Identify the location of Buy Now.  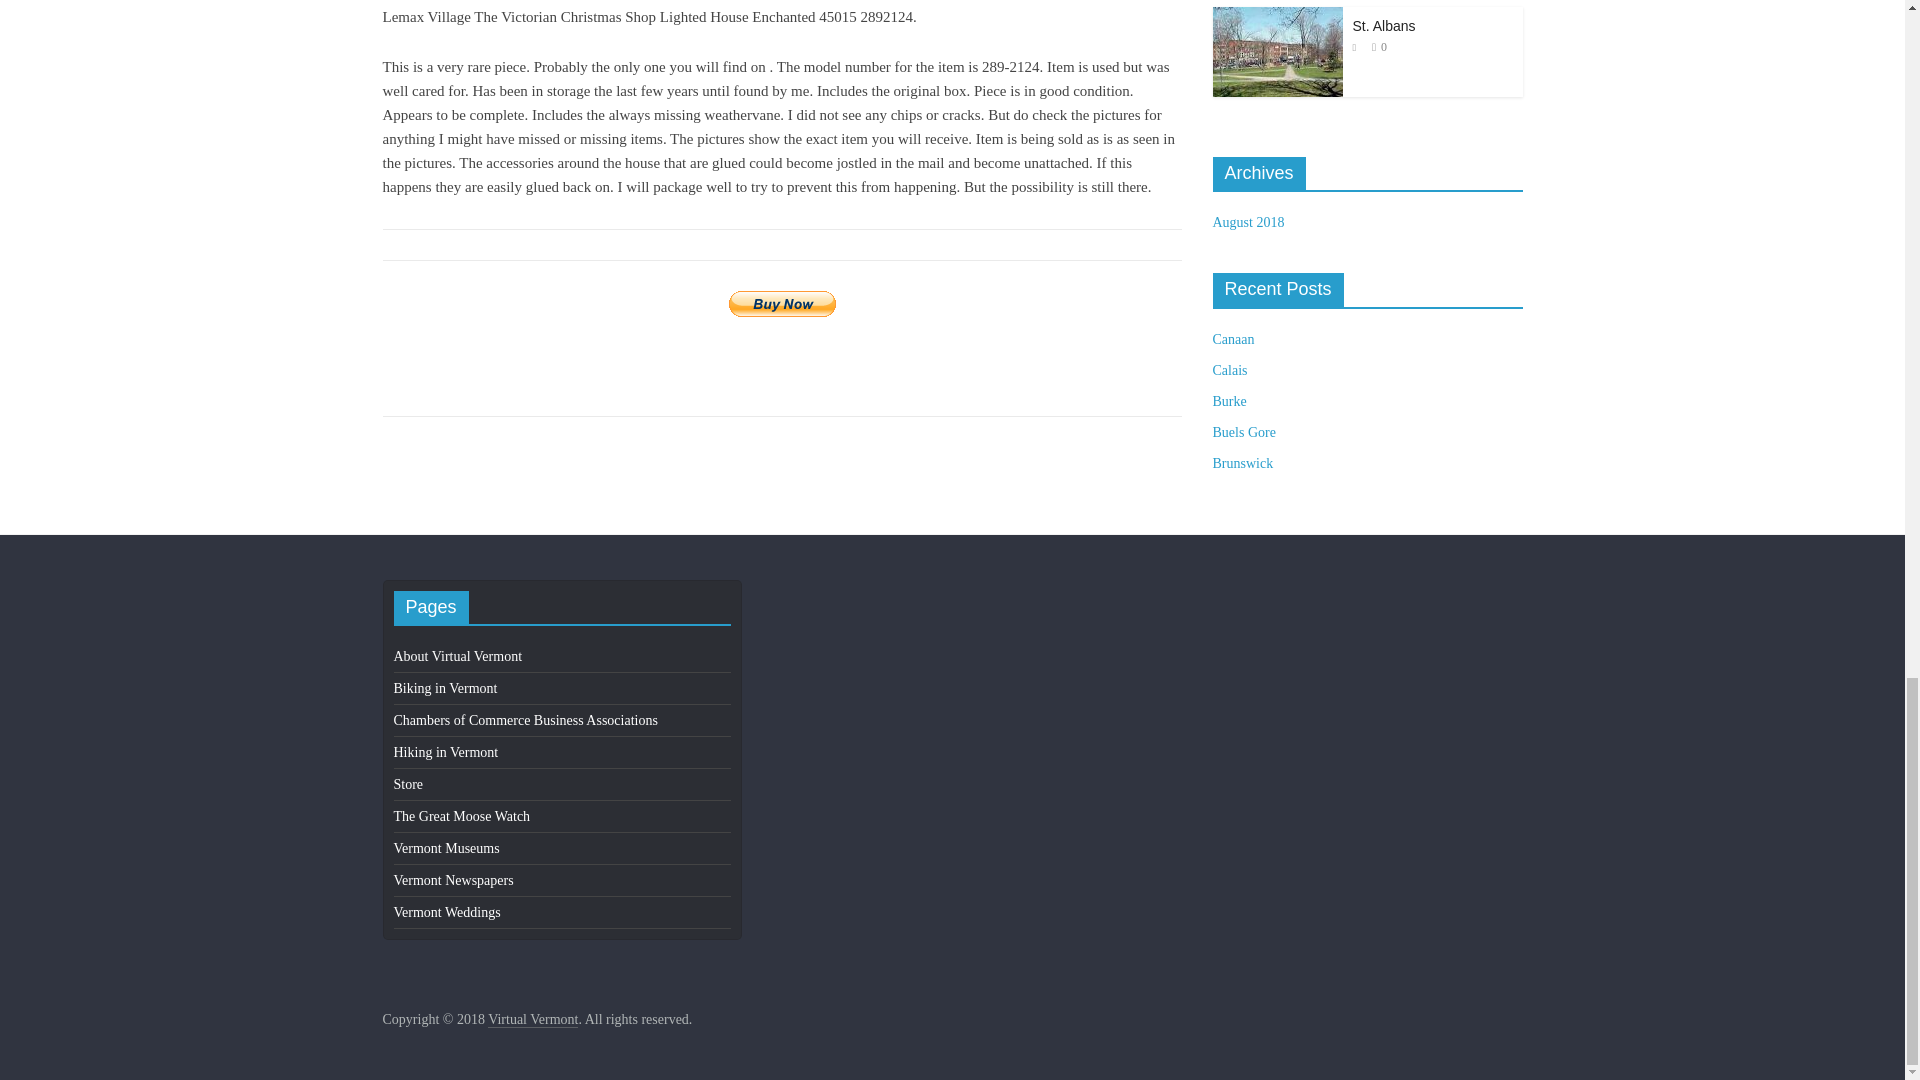
(782, 304).